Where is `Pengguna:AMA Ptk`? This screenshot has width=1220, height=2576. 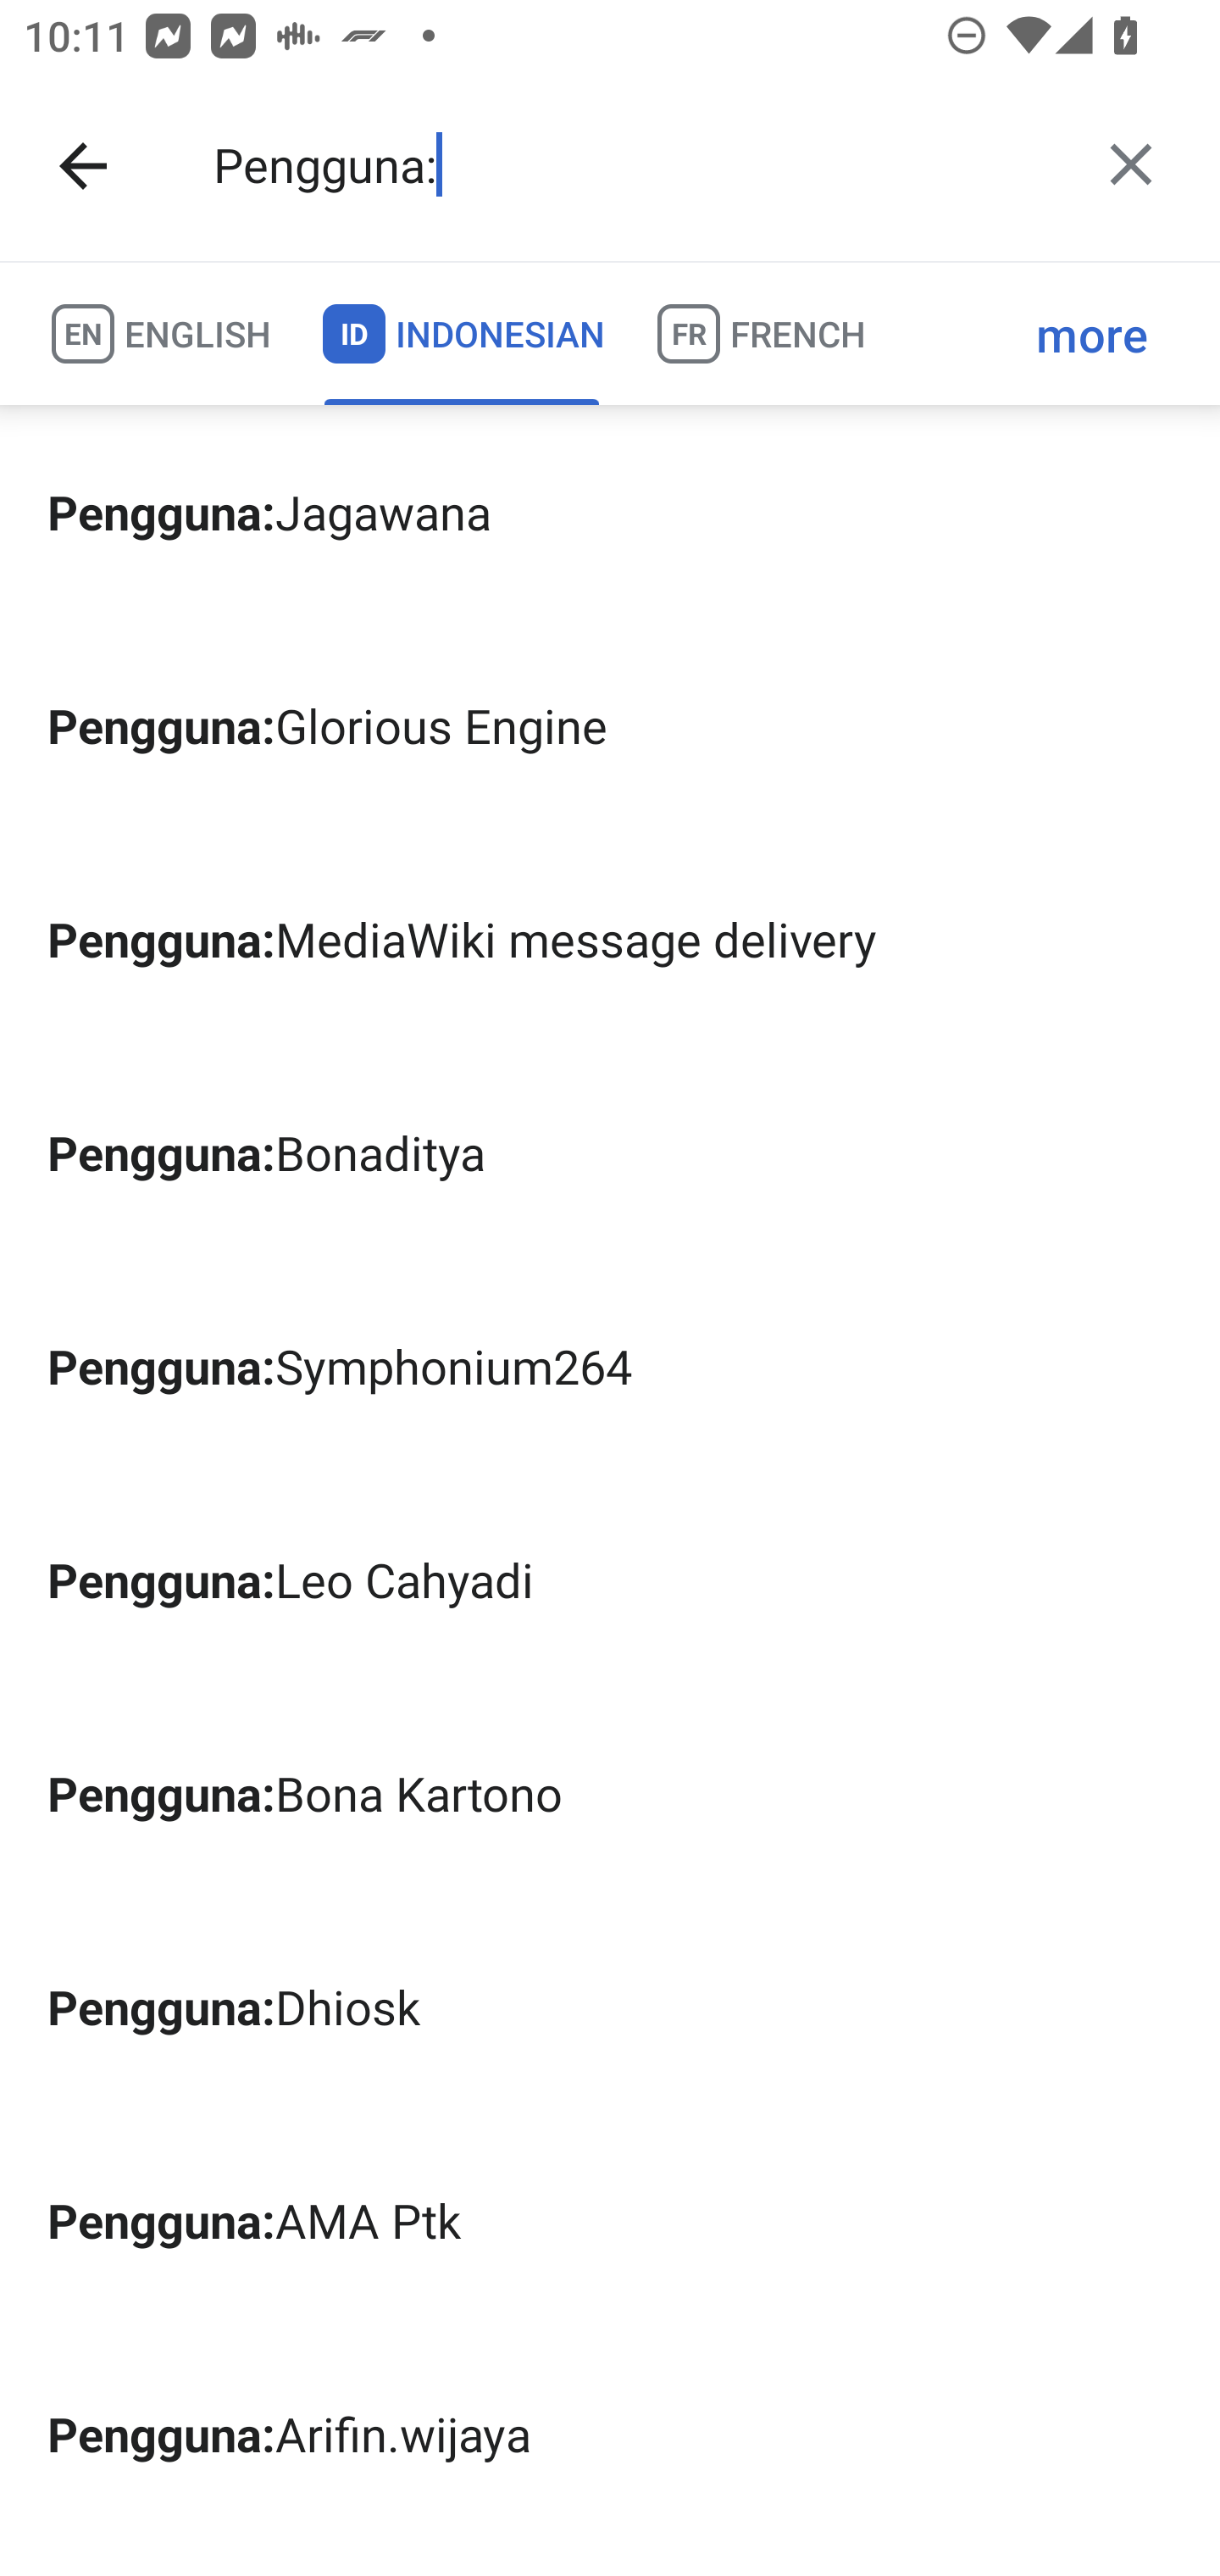
Pengguna:AMA Ptk is located at coordinates (610, 2218).